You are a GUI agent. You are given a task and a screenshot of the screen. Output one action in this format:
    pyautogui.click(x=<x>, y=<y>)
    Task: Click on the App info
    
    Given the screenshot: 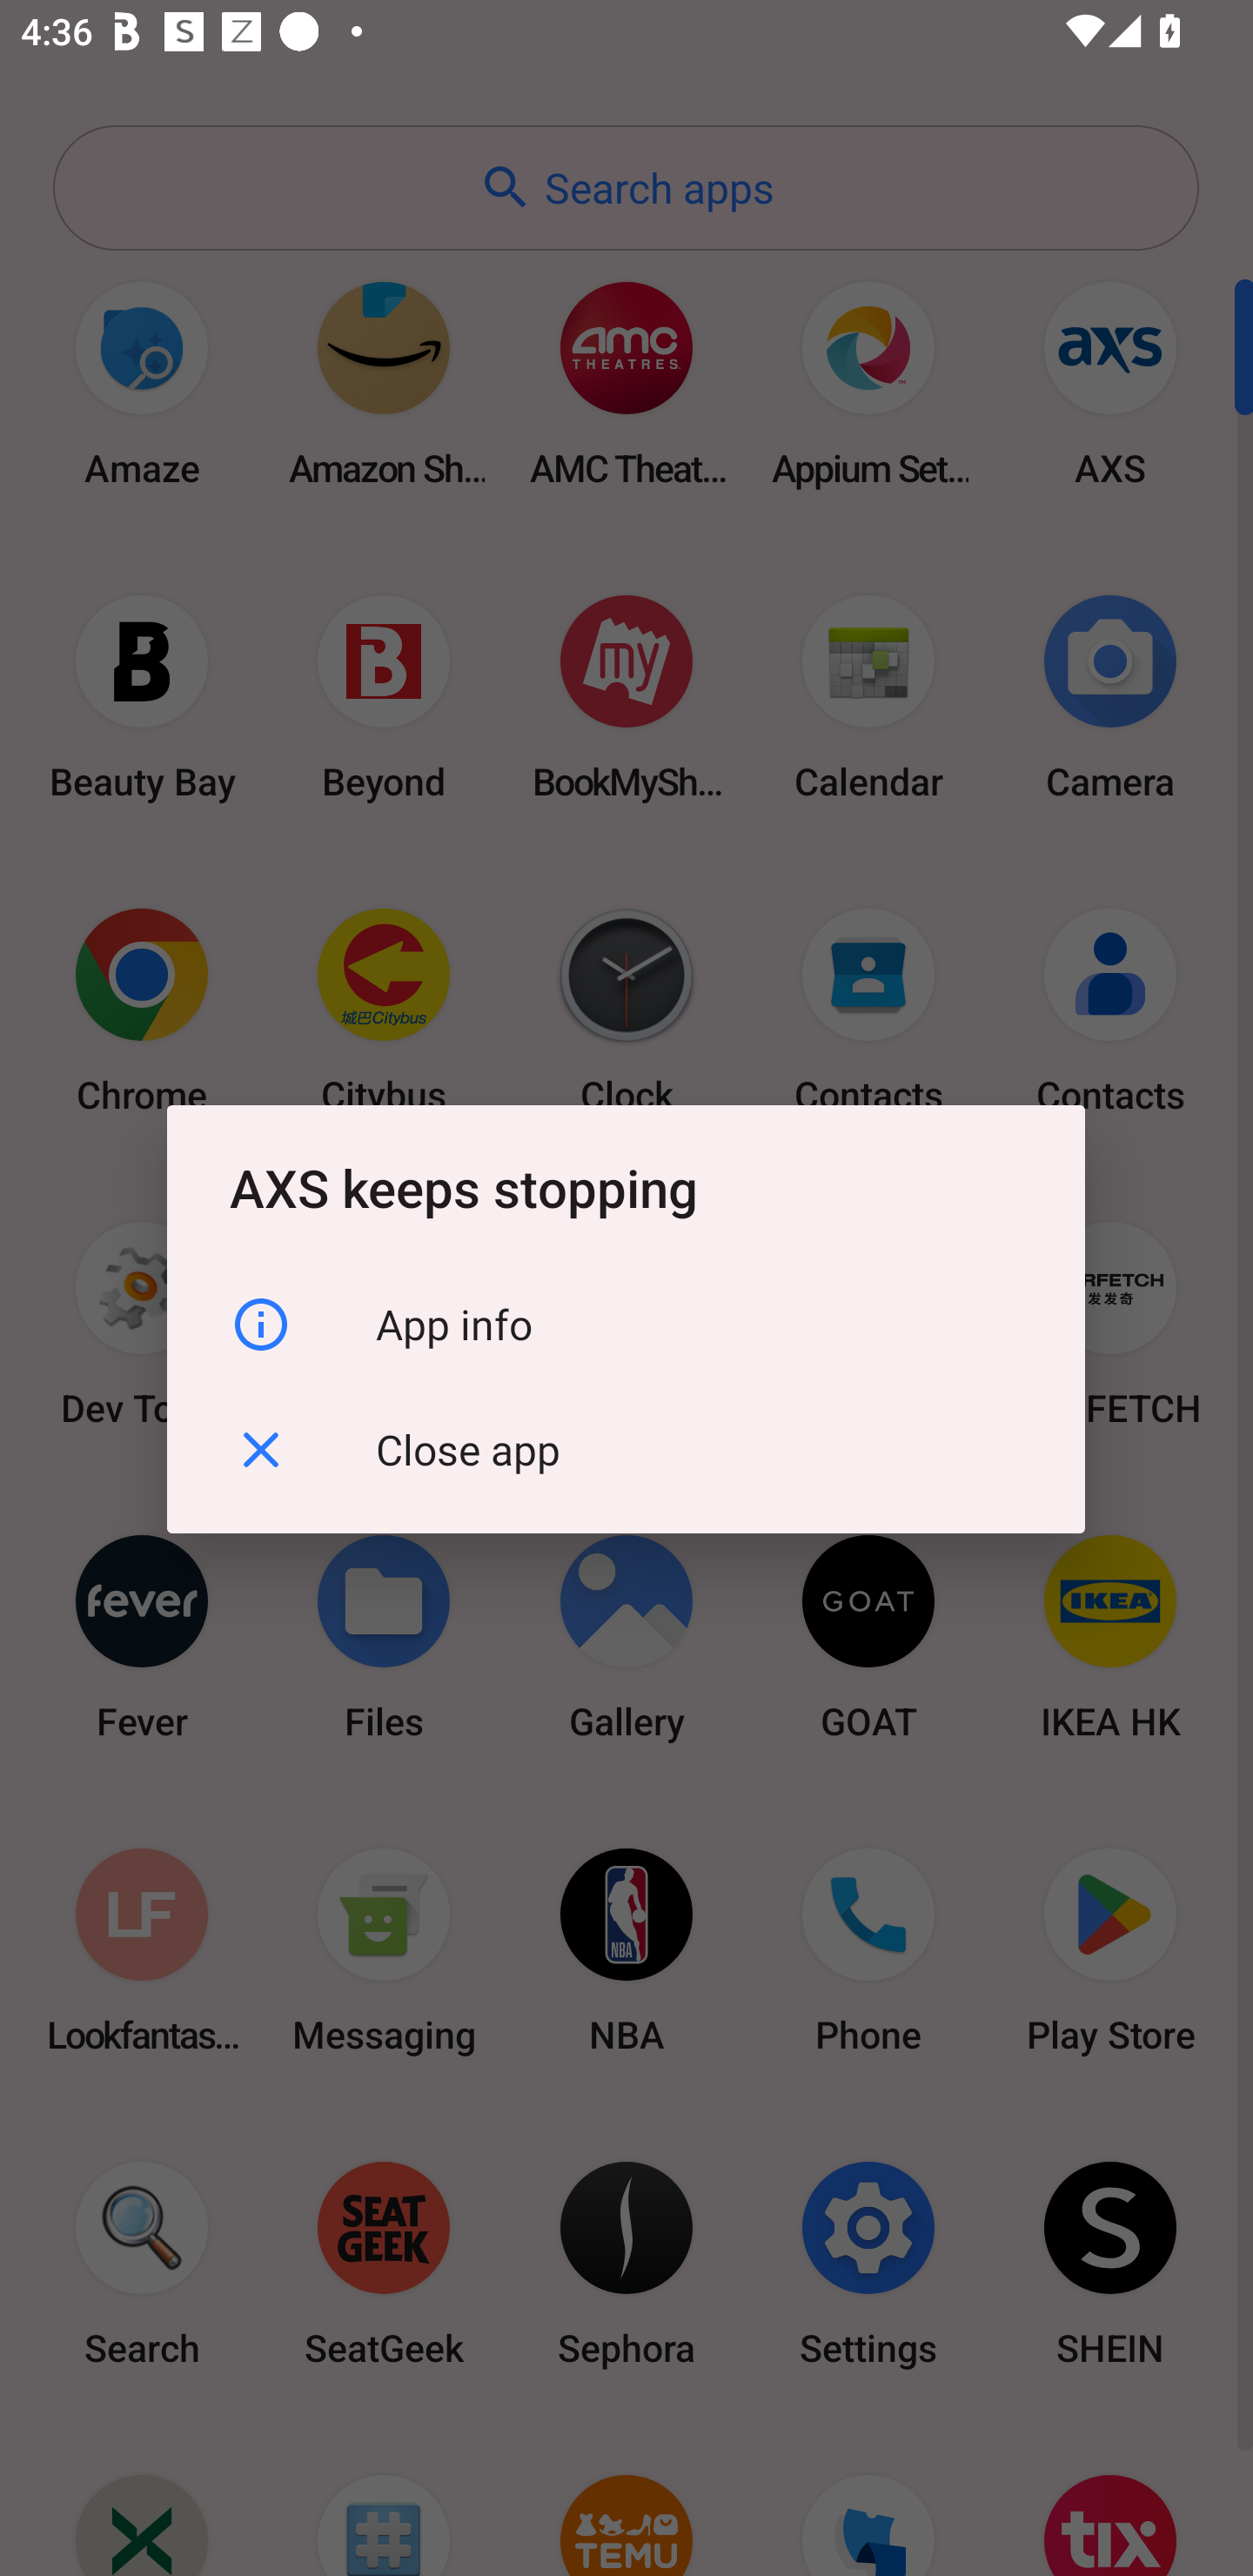 What is the action you would take?
    pyautogui.click(x=626, y=1325)
    